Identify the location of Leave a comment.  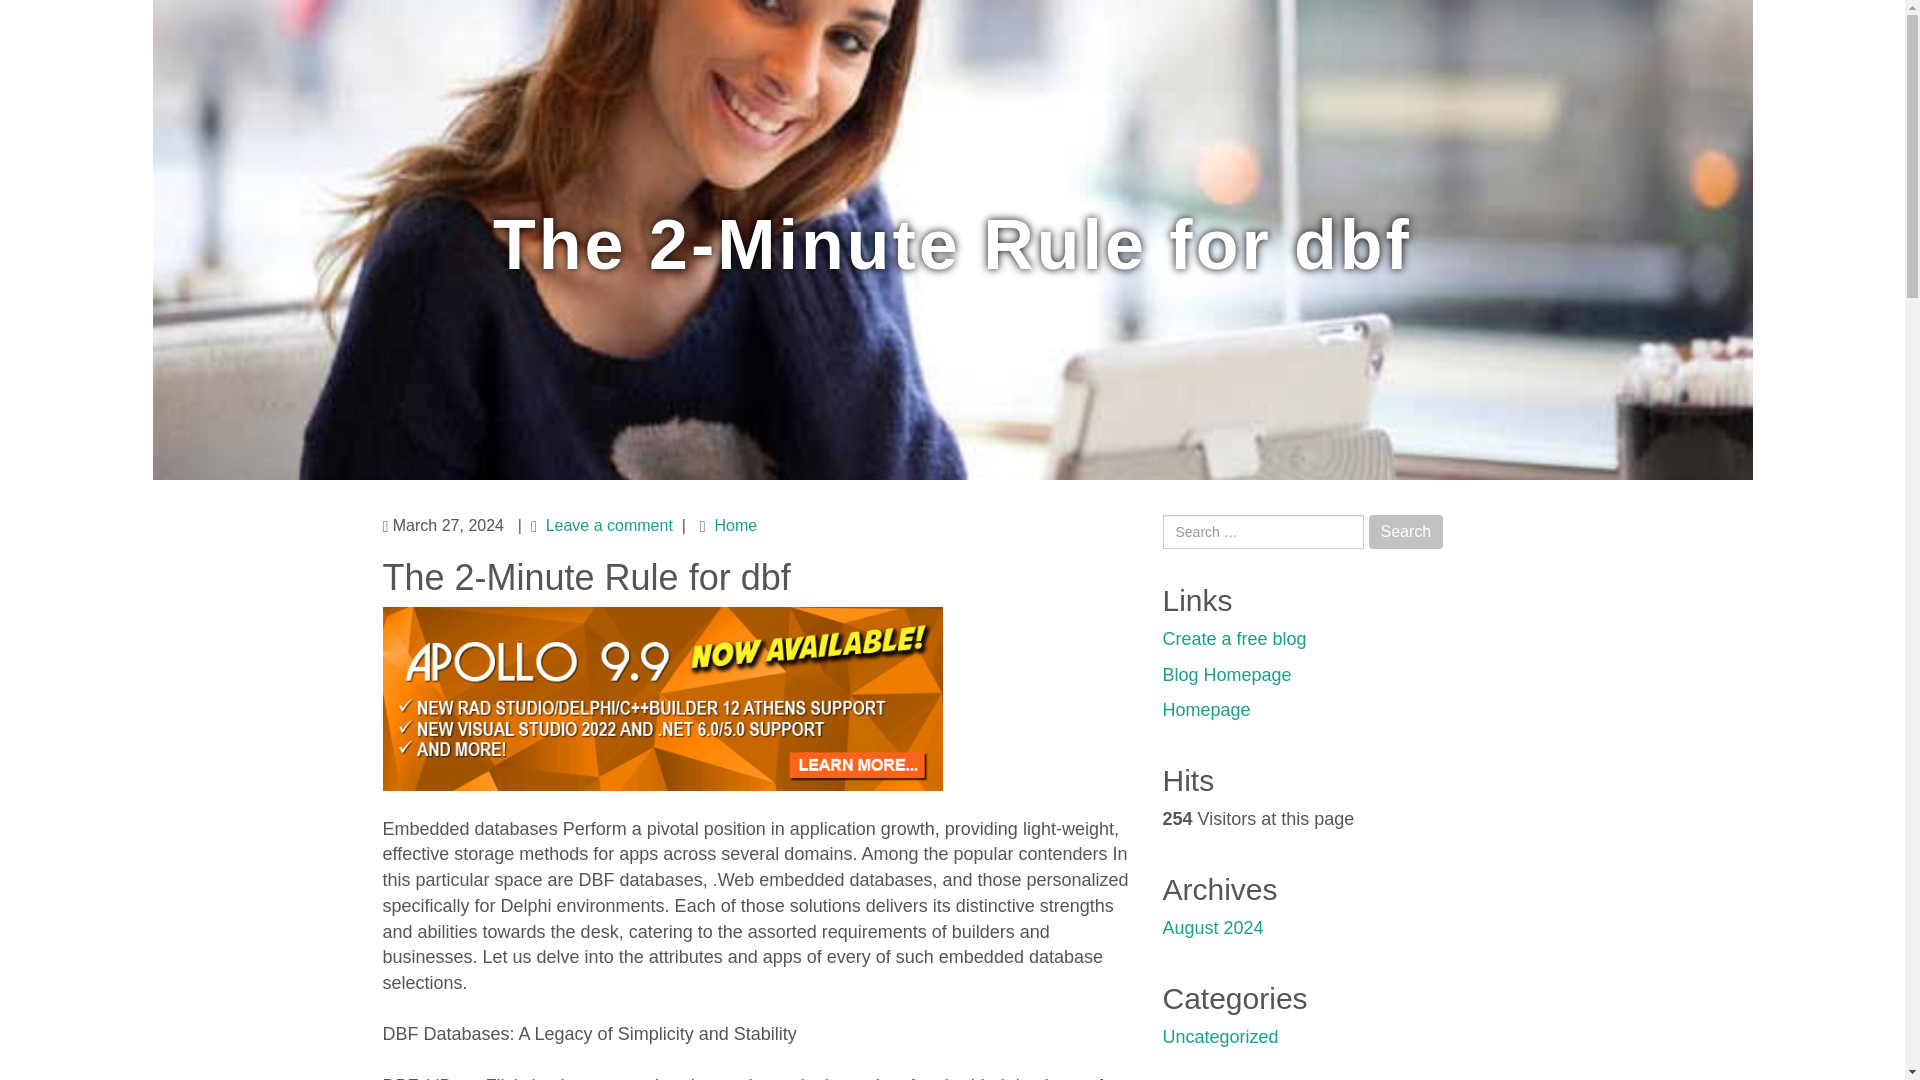
(609, 525).